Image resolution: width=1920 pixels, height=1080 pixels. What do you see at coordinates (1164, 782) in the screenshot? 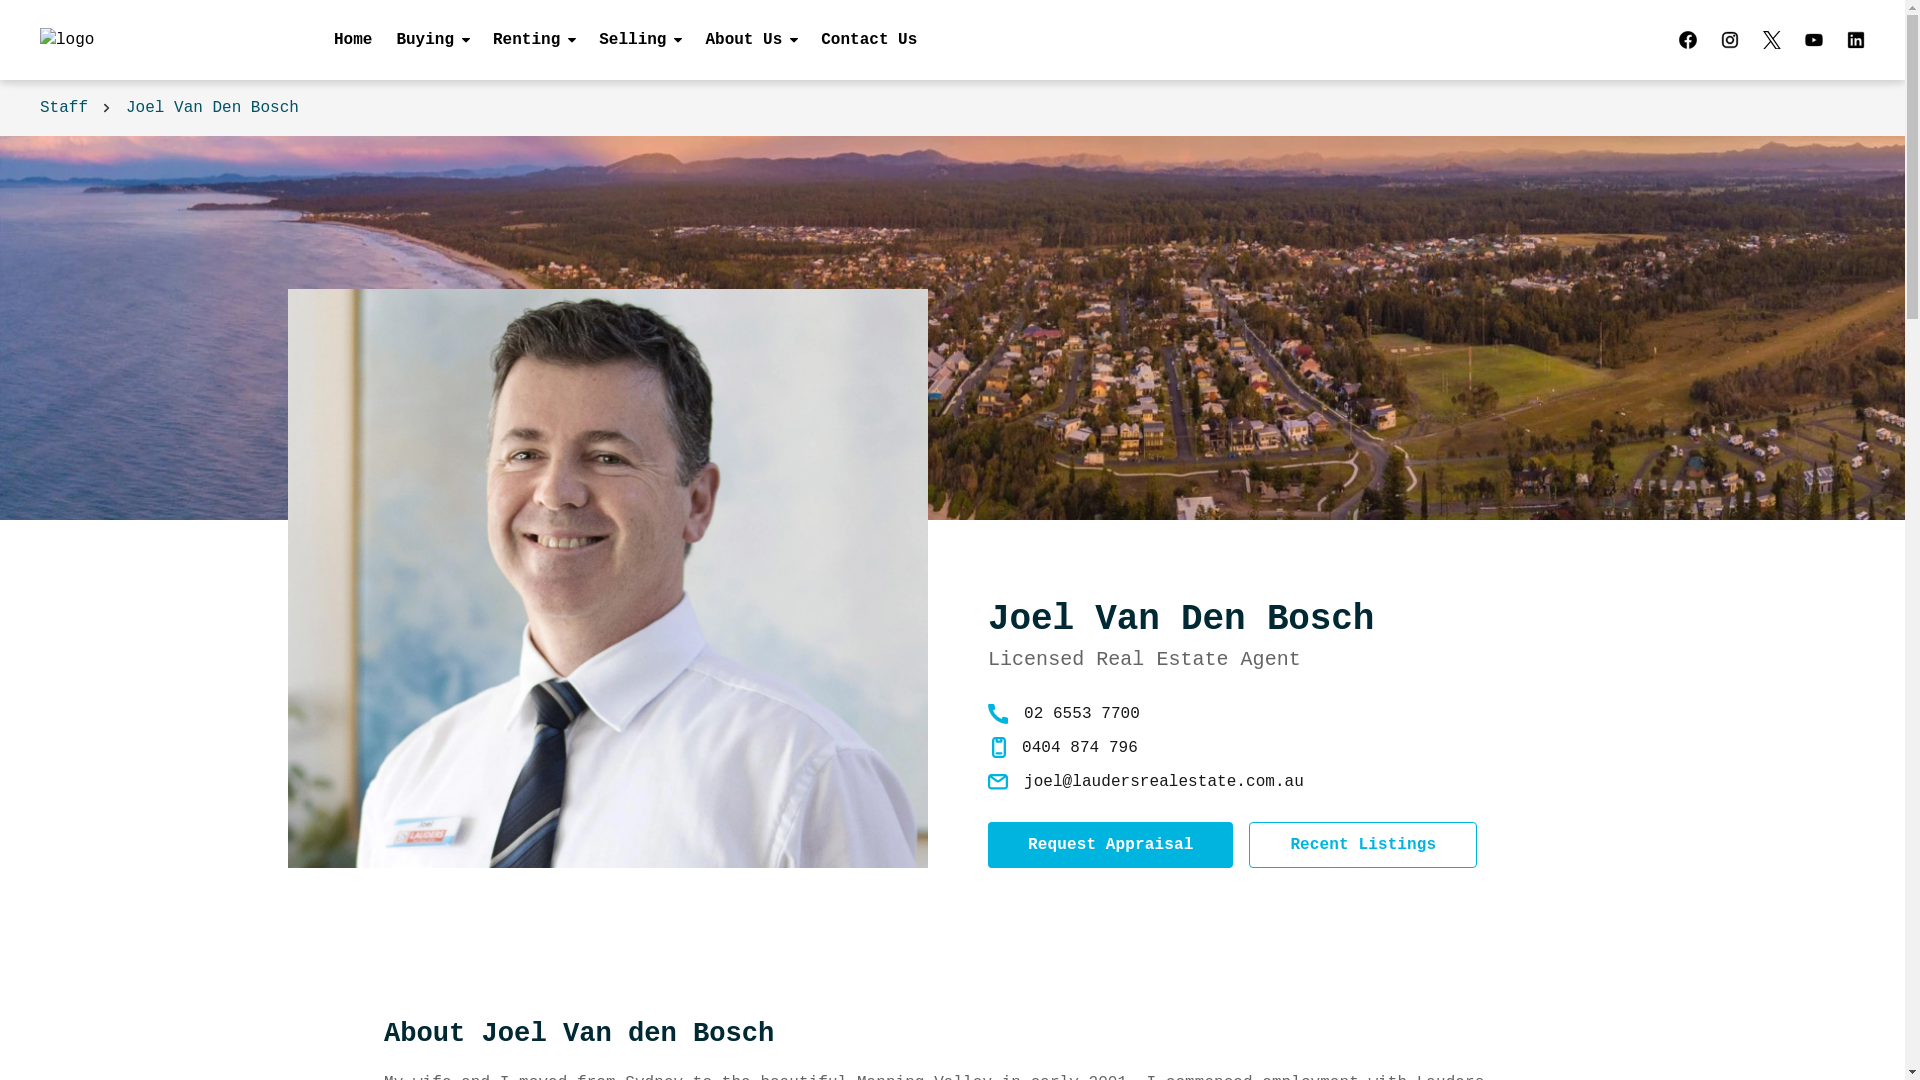
I see `joel@laudersrealestate.com.au` at bounding box center [1164, 782].